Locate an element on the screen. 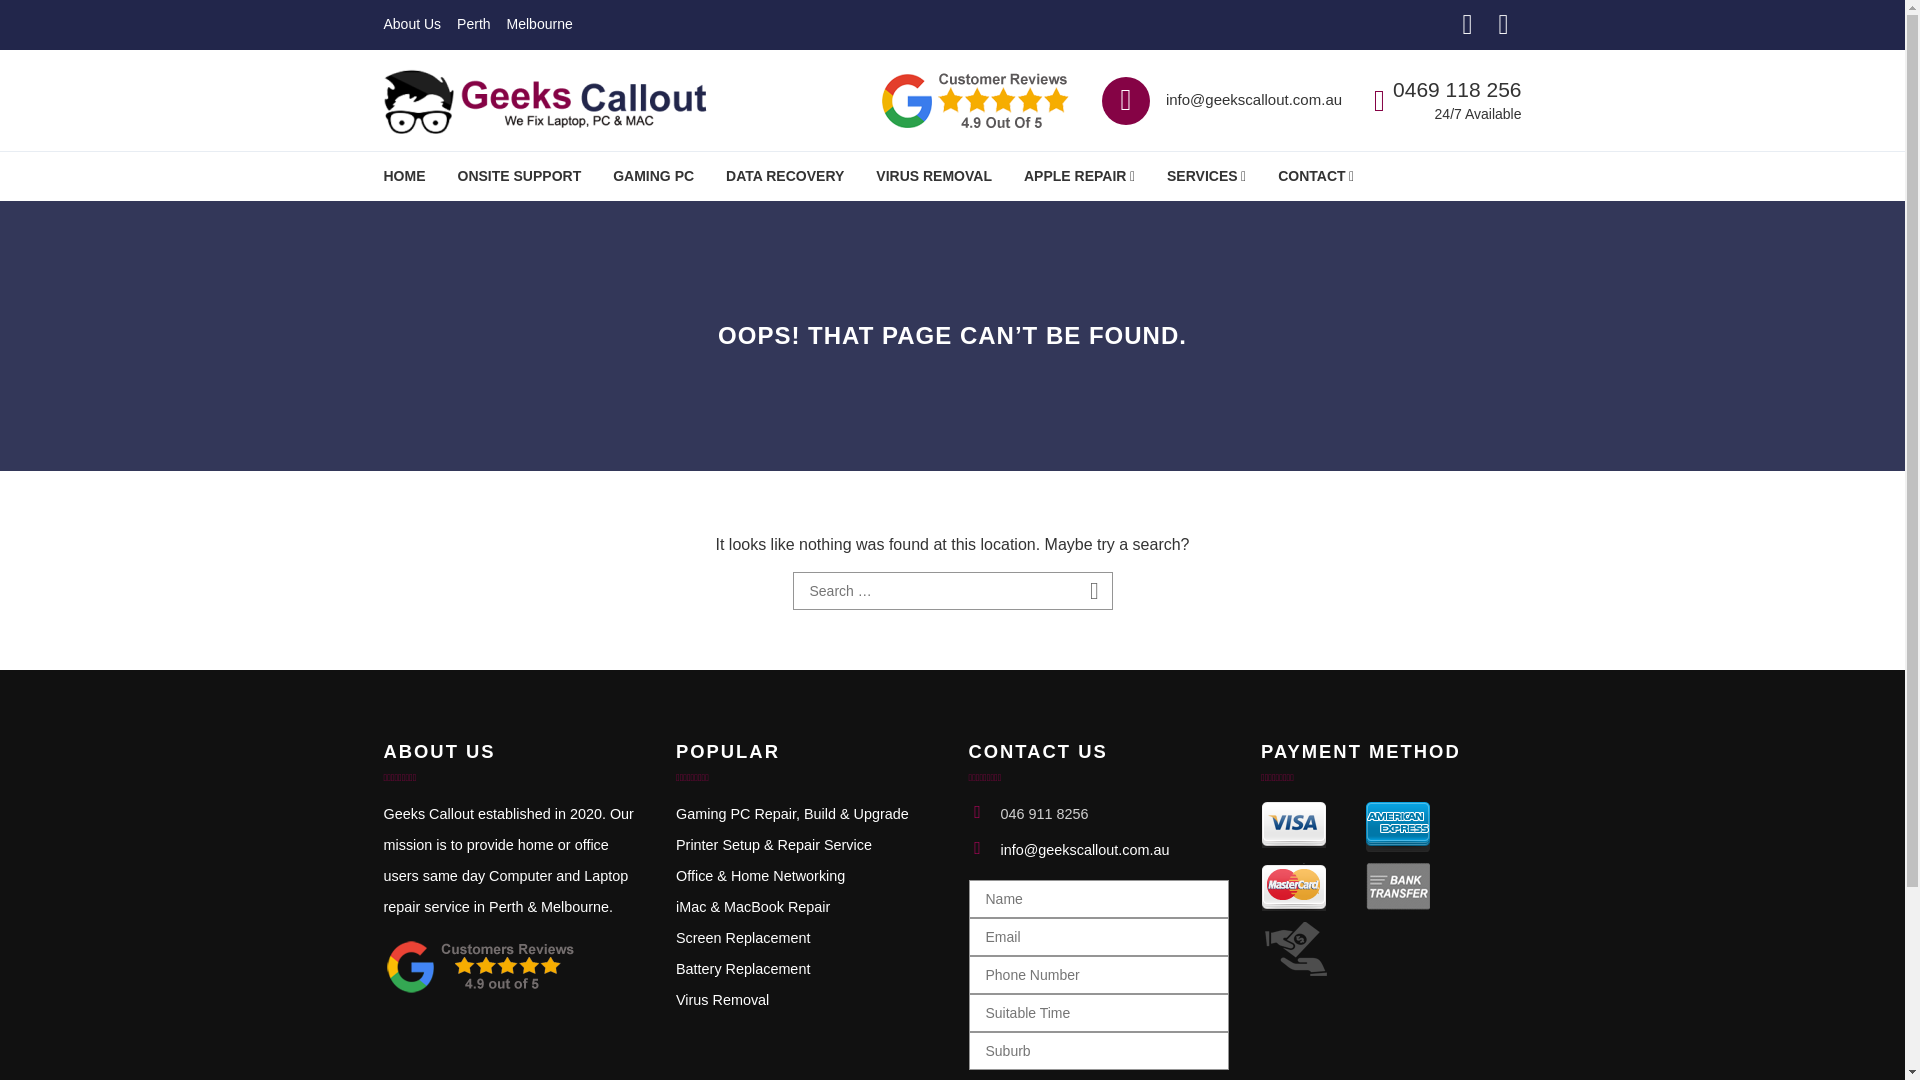 This screenshot has height=1080, width=1920. Melbourne is located at coordinates (539, 24).